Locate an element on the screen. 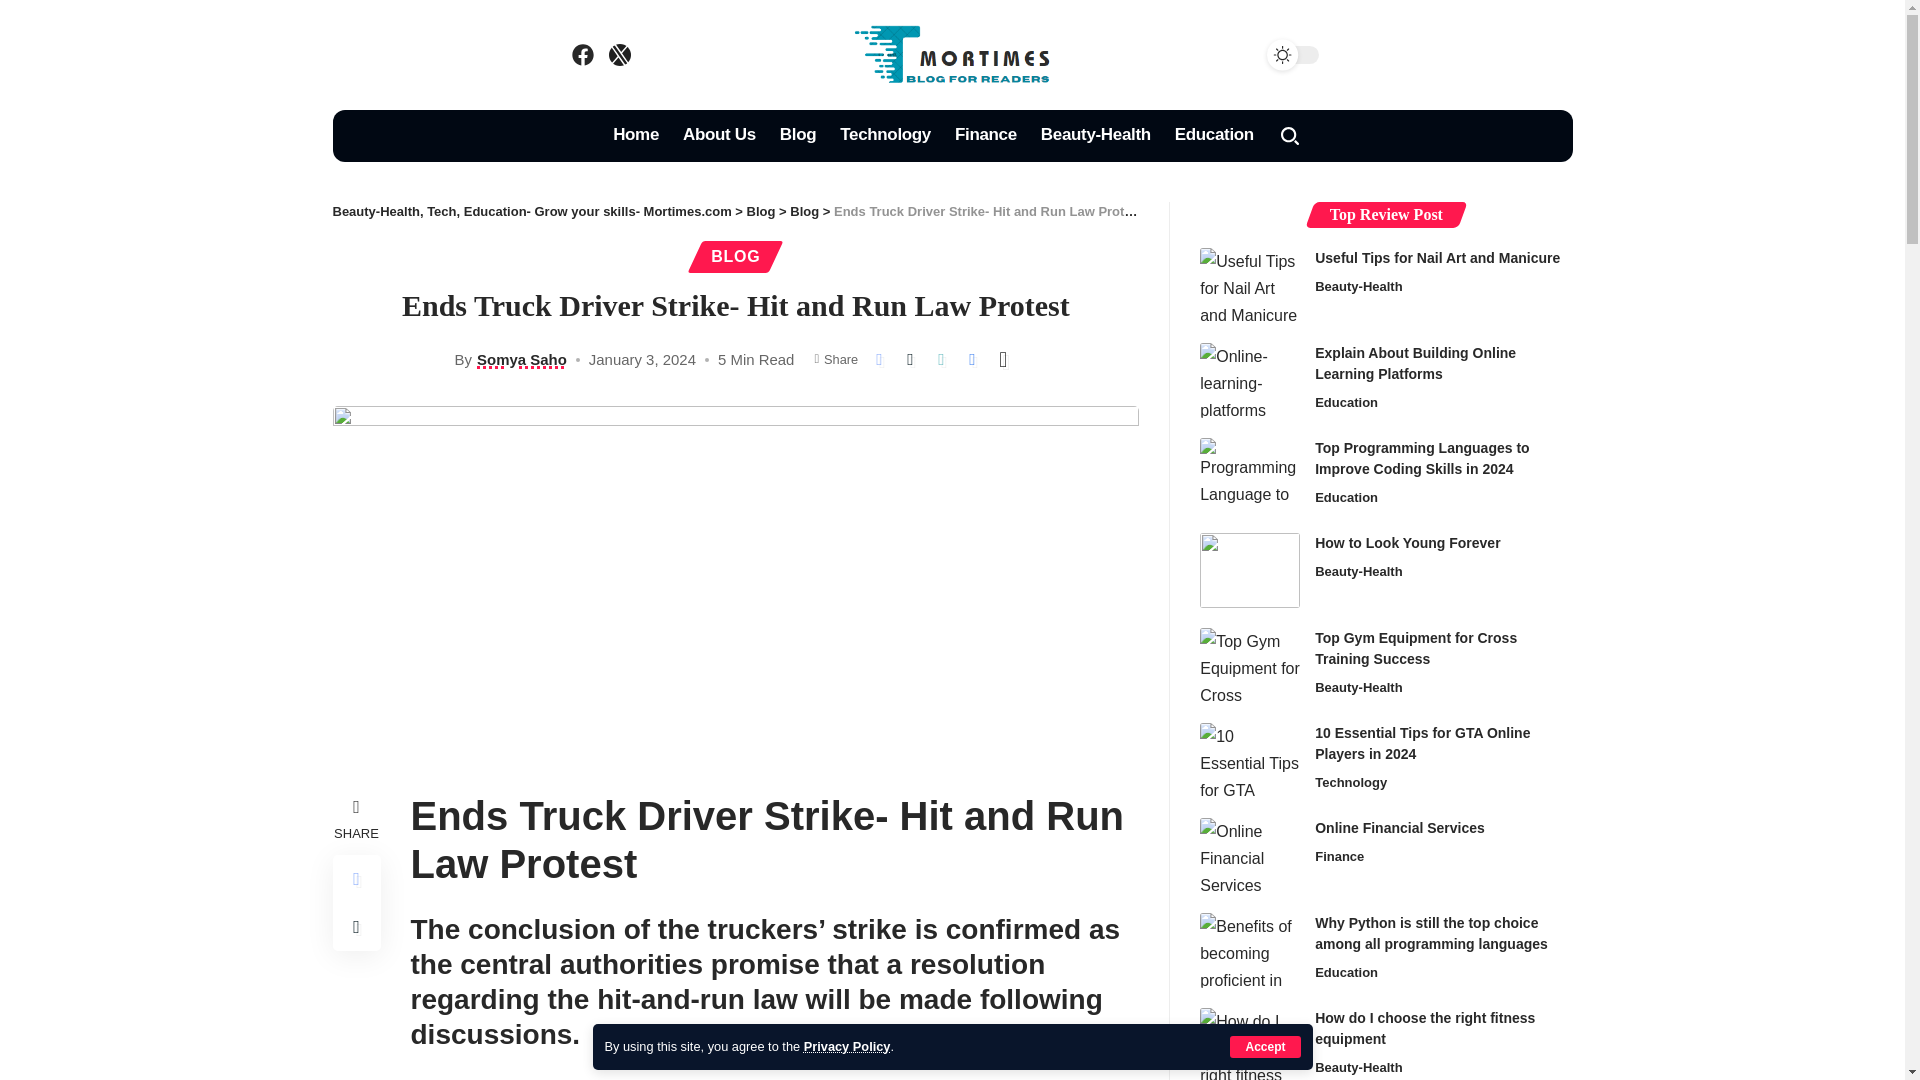  Top Programming Languages to Improve Coding Skills in 2024 is located at coordinates (1250, 476).